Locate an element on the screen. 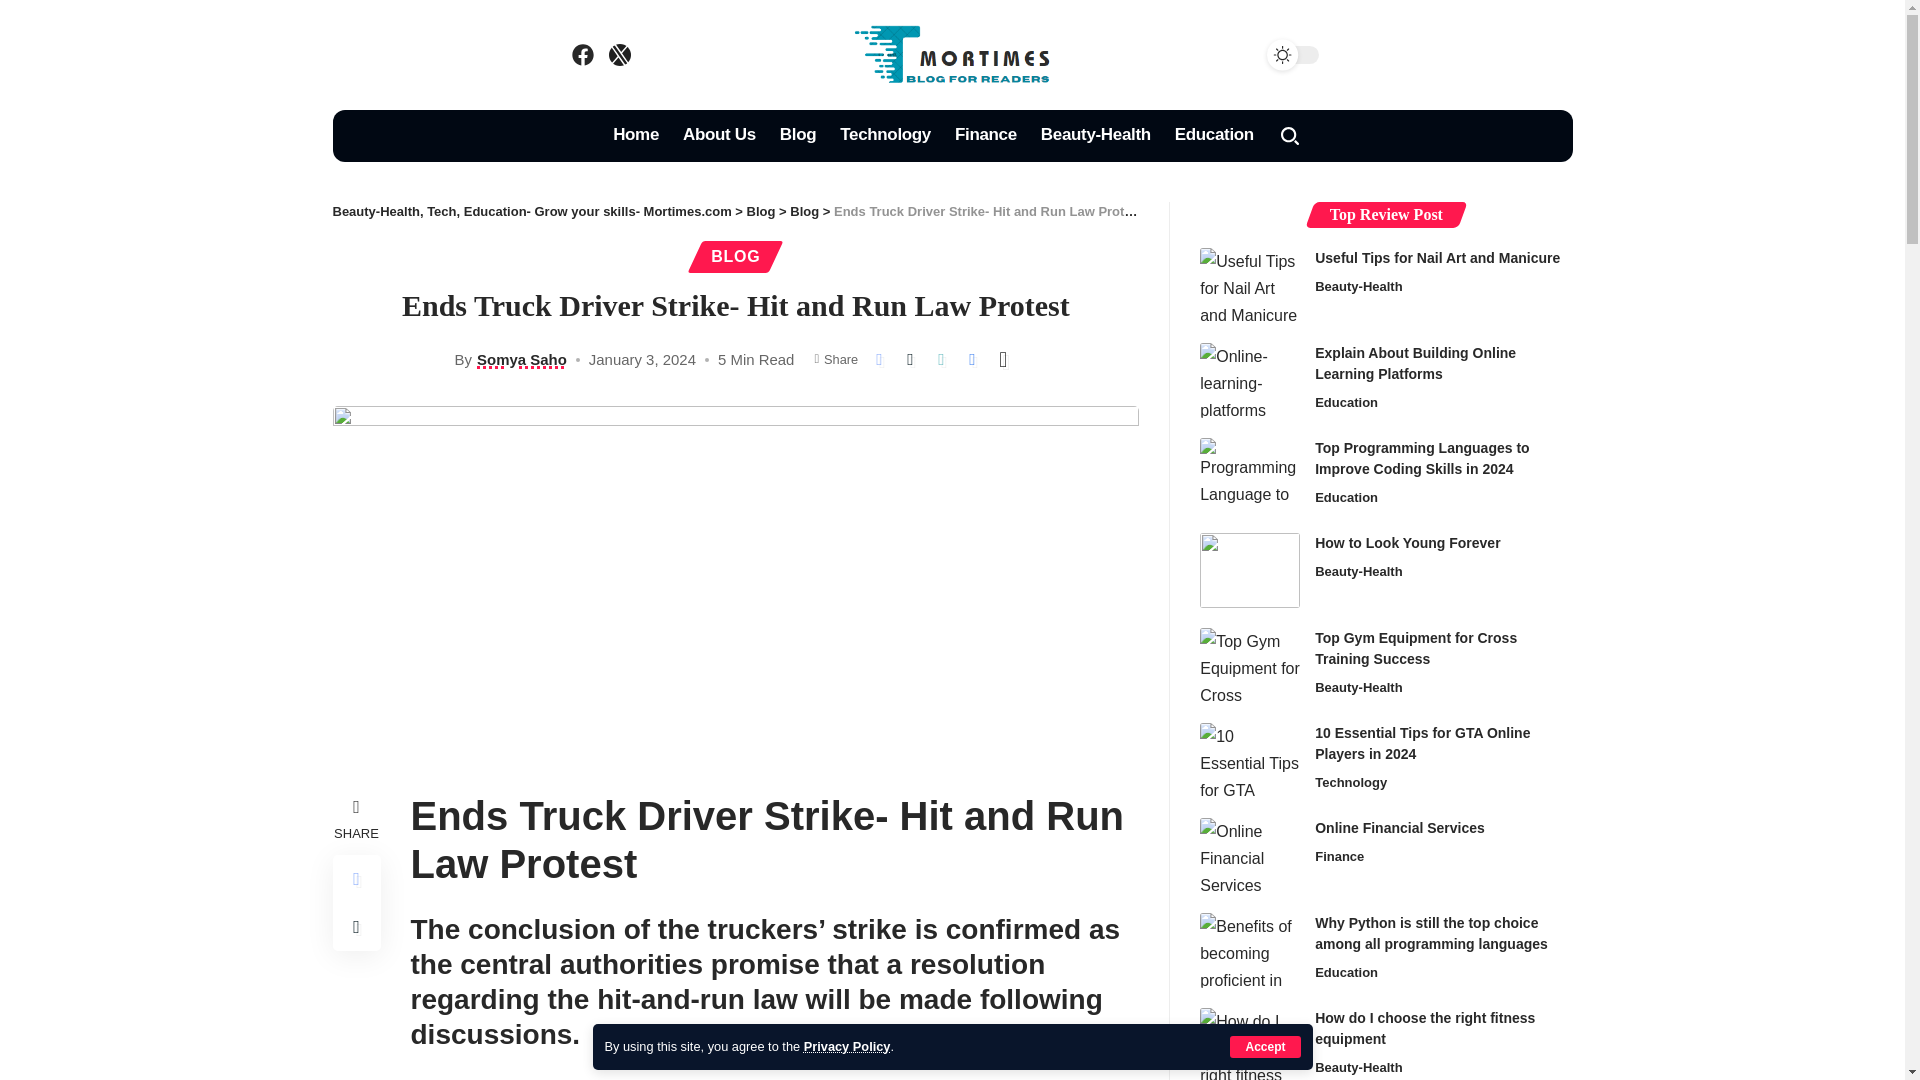  Top Programming Languages to Improve Coding Skills in 2024 is located at coordinates (1250, 476).